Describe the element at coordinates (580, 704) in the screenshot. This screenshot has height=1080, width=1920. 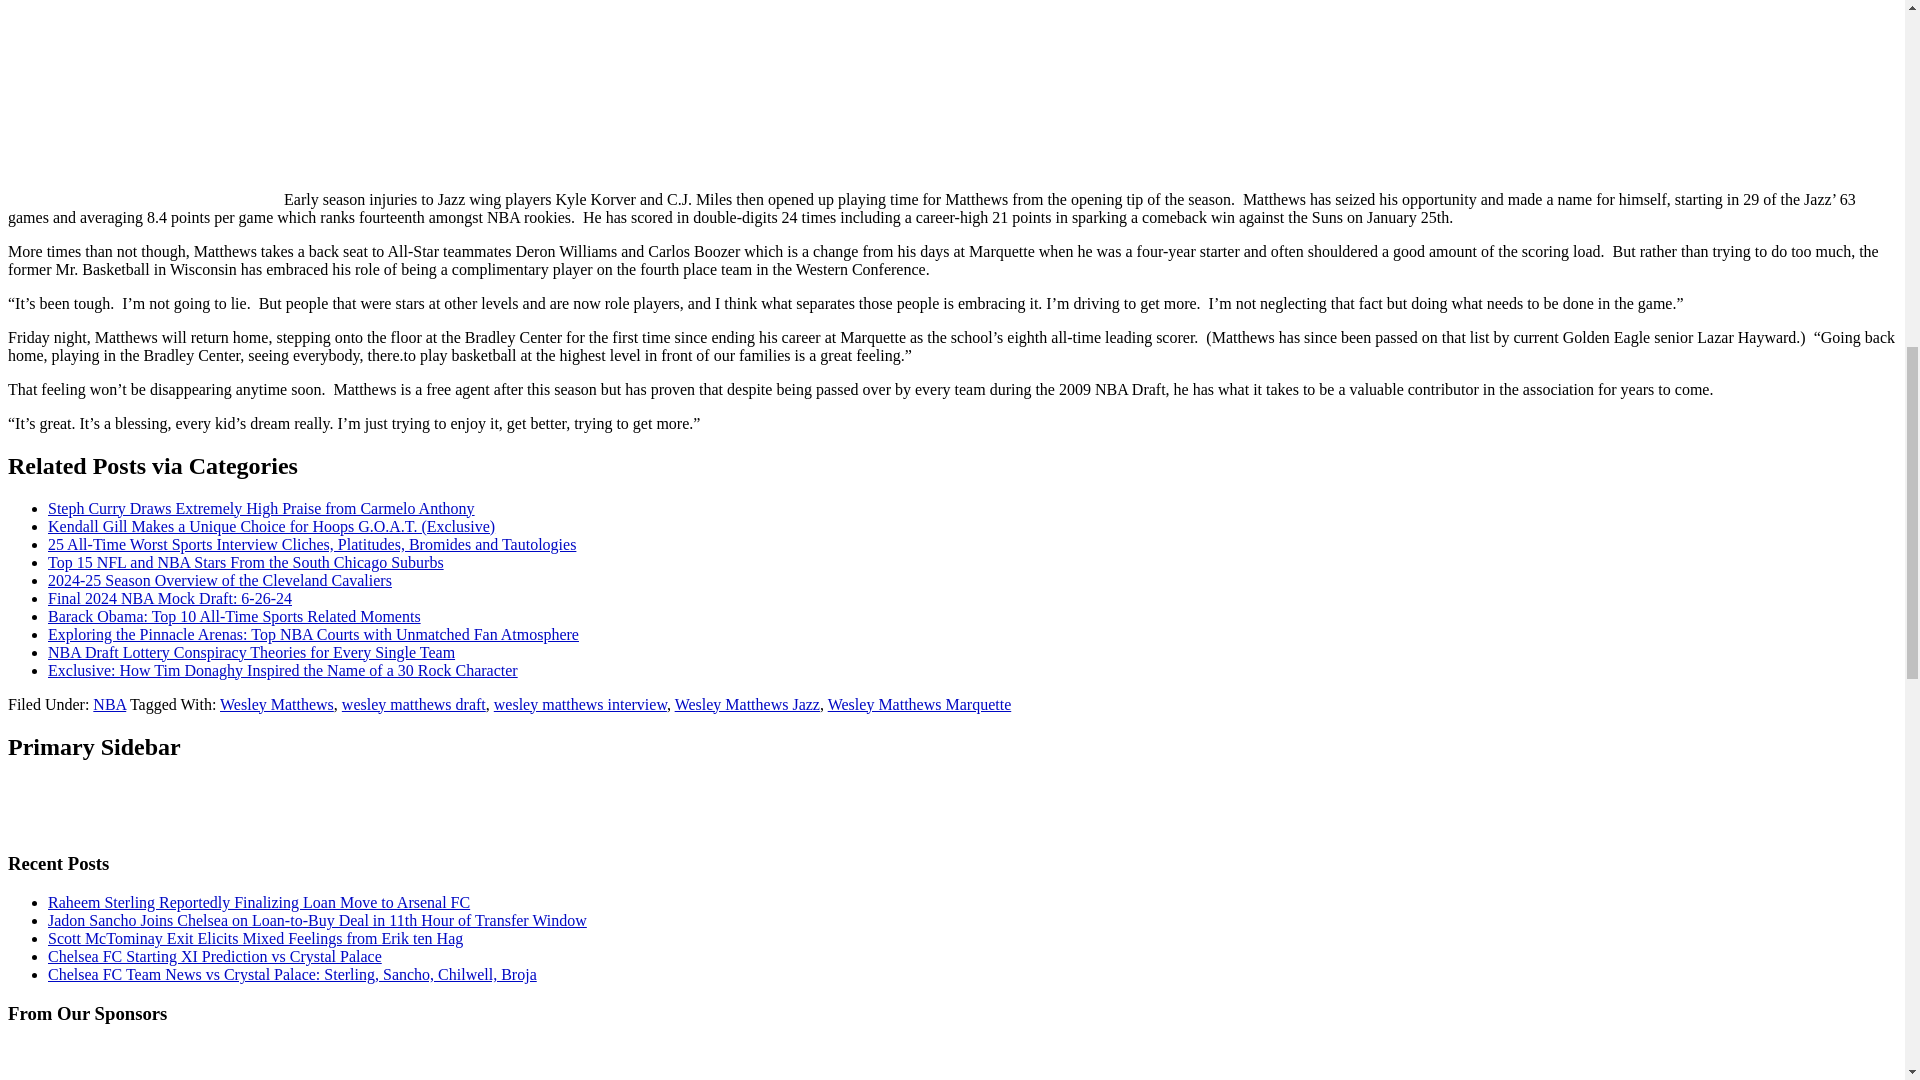
I see `wesley matthews interview` at that location.